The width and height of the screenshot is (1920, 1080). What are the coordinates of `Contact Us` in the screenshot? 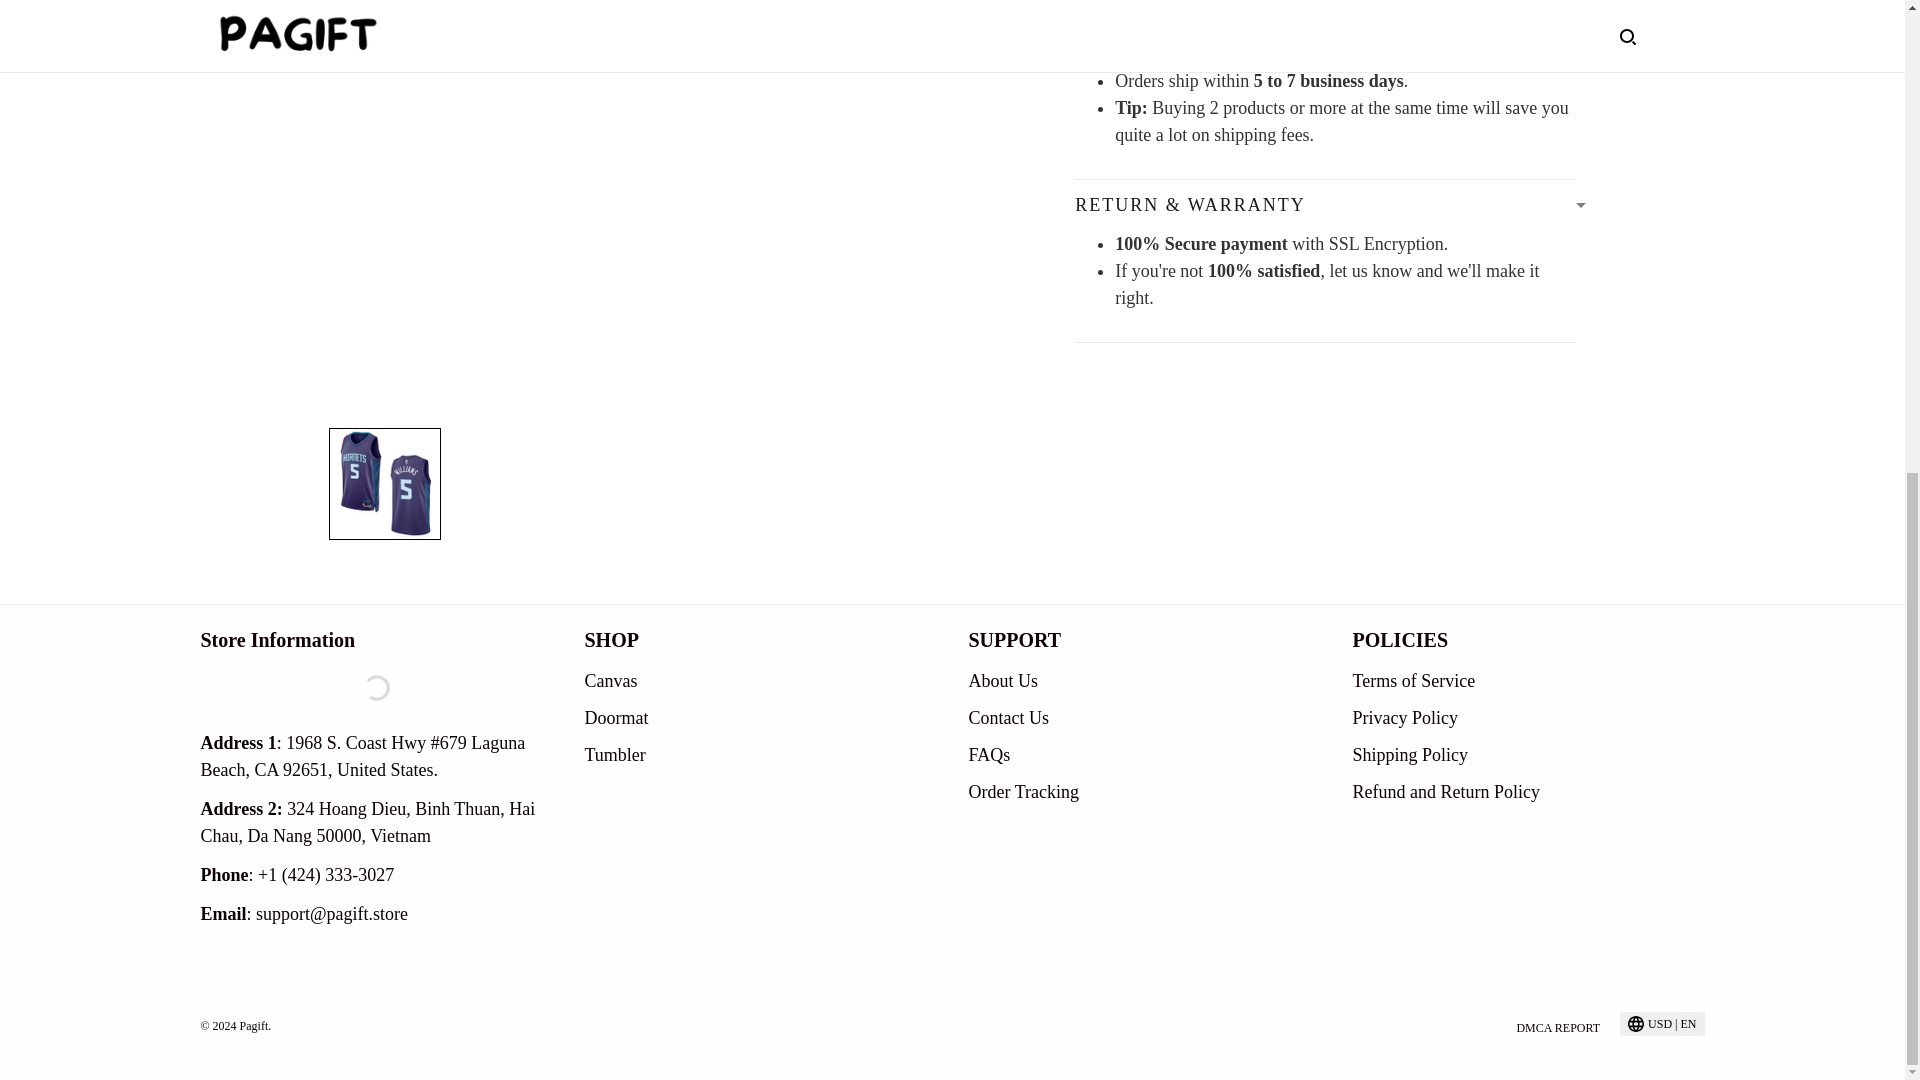 It's located at (1008, 718).